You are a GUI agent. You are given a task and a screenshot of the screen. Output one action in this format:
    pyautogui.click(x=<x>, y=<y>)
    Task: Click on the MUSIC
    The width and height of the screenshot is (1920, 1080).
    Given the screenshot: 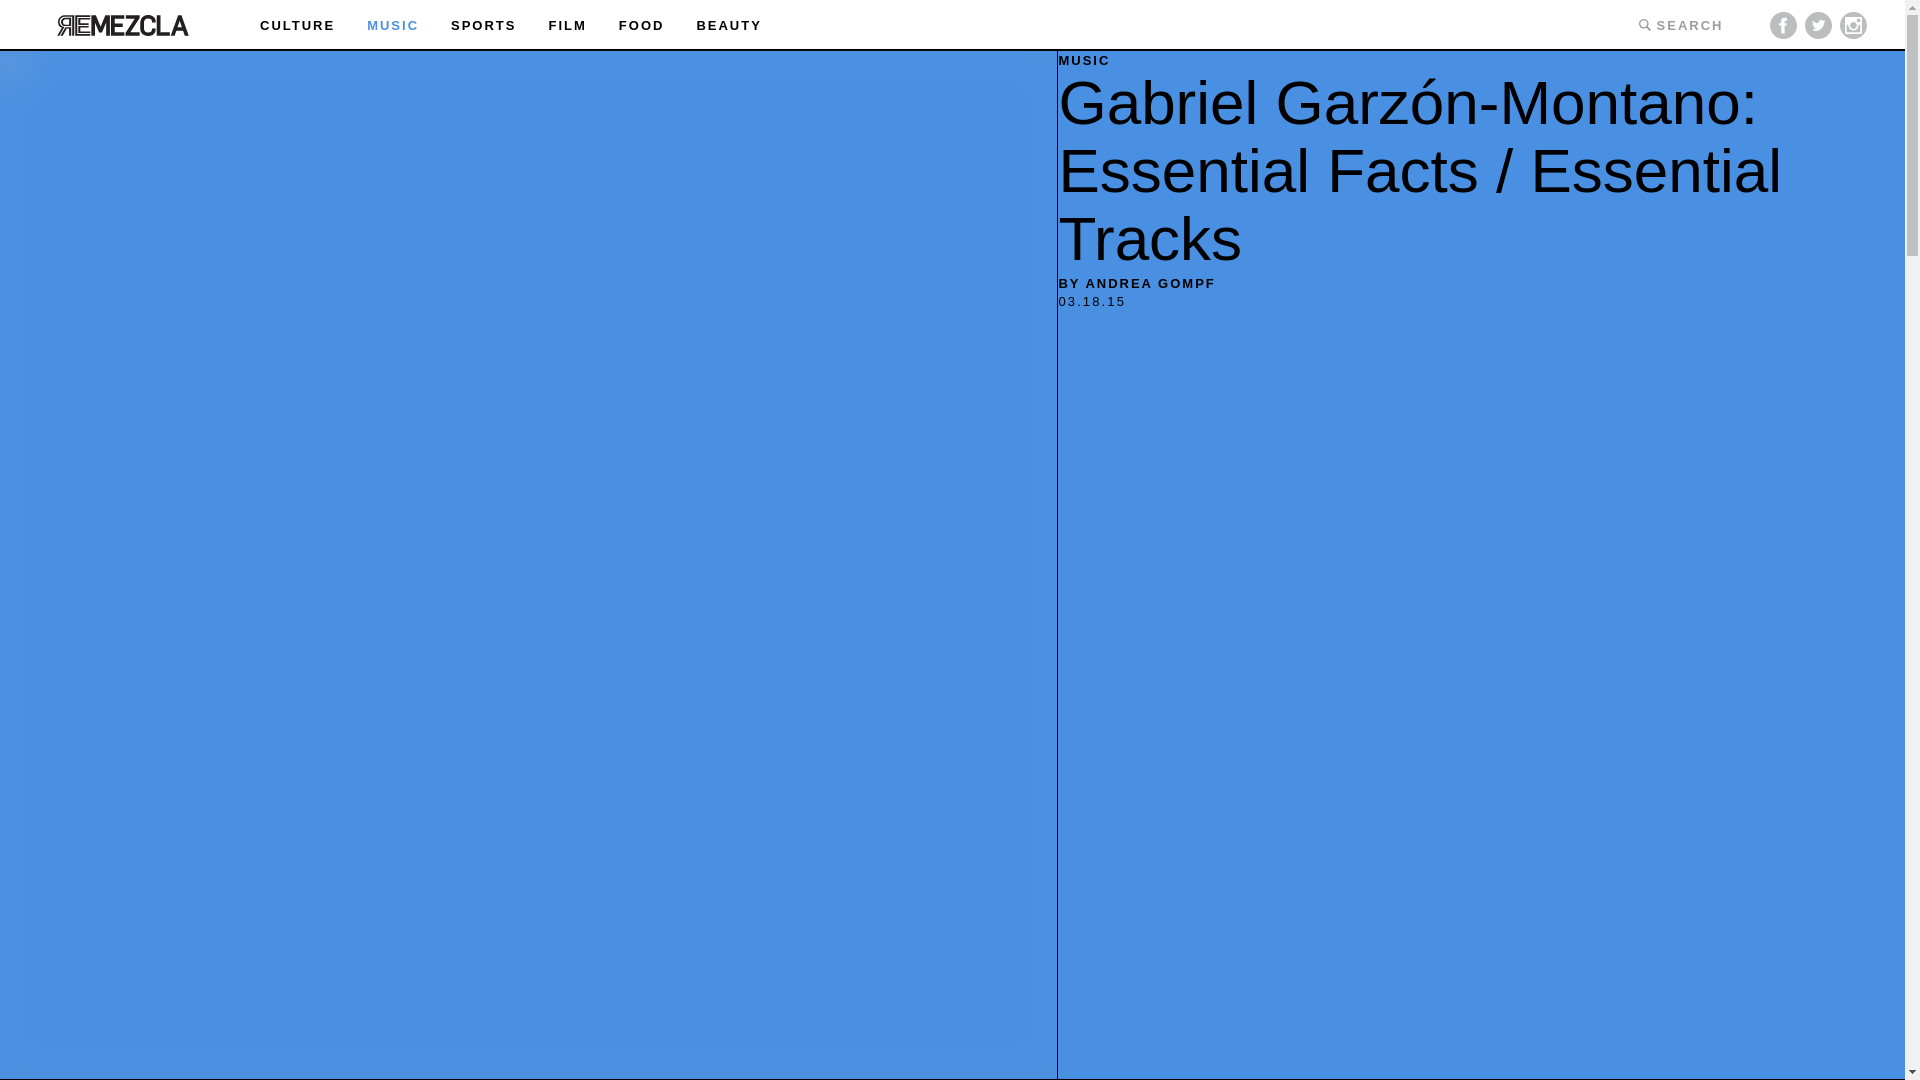 What is the action you would take?
    pyautogui.click(x=1083, y=60)
    